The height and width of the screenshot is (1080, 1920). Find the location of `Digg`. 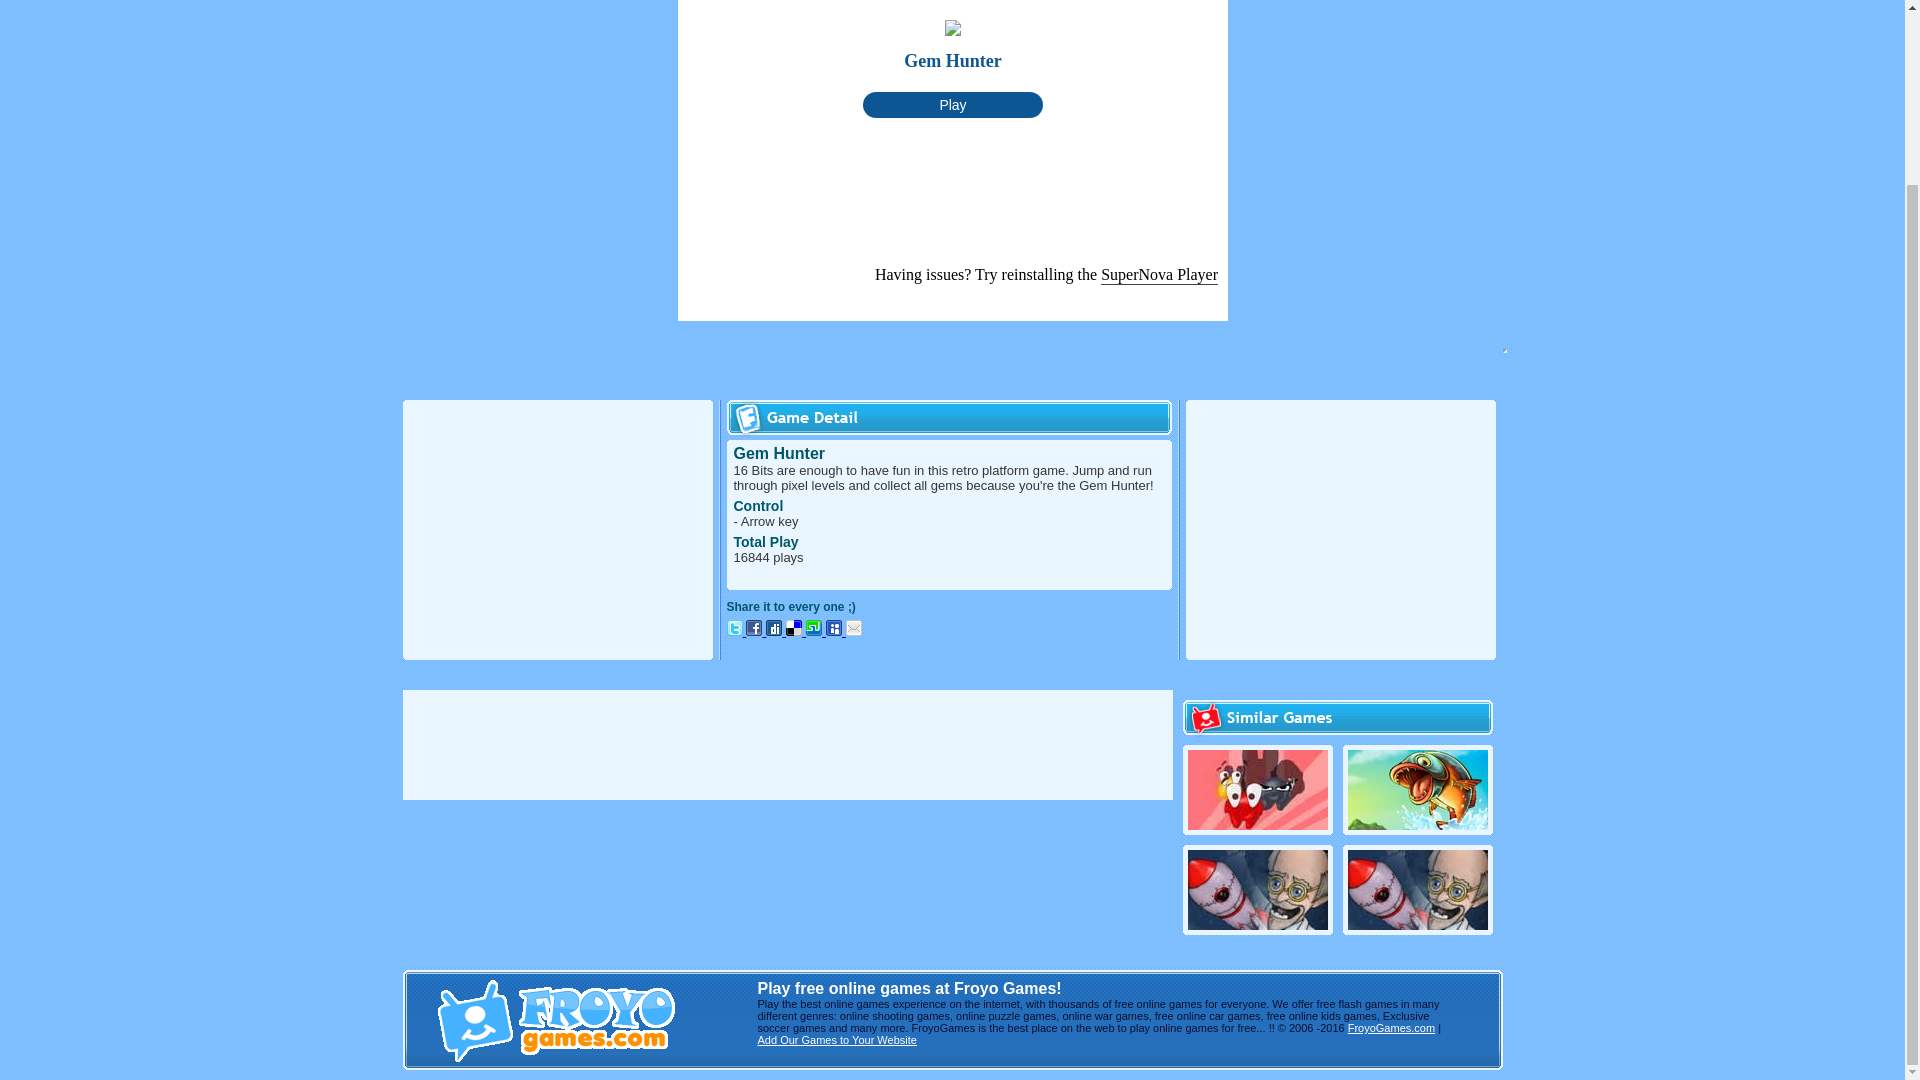

Digg is located at coordinates (776, 631).